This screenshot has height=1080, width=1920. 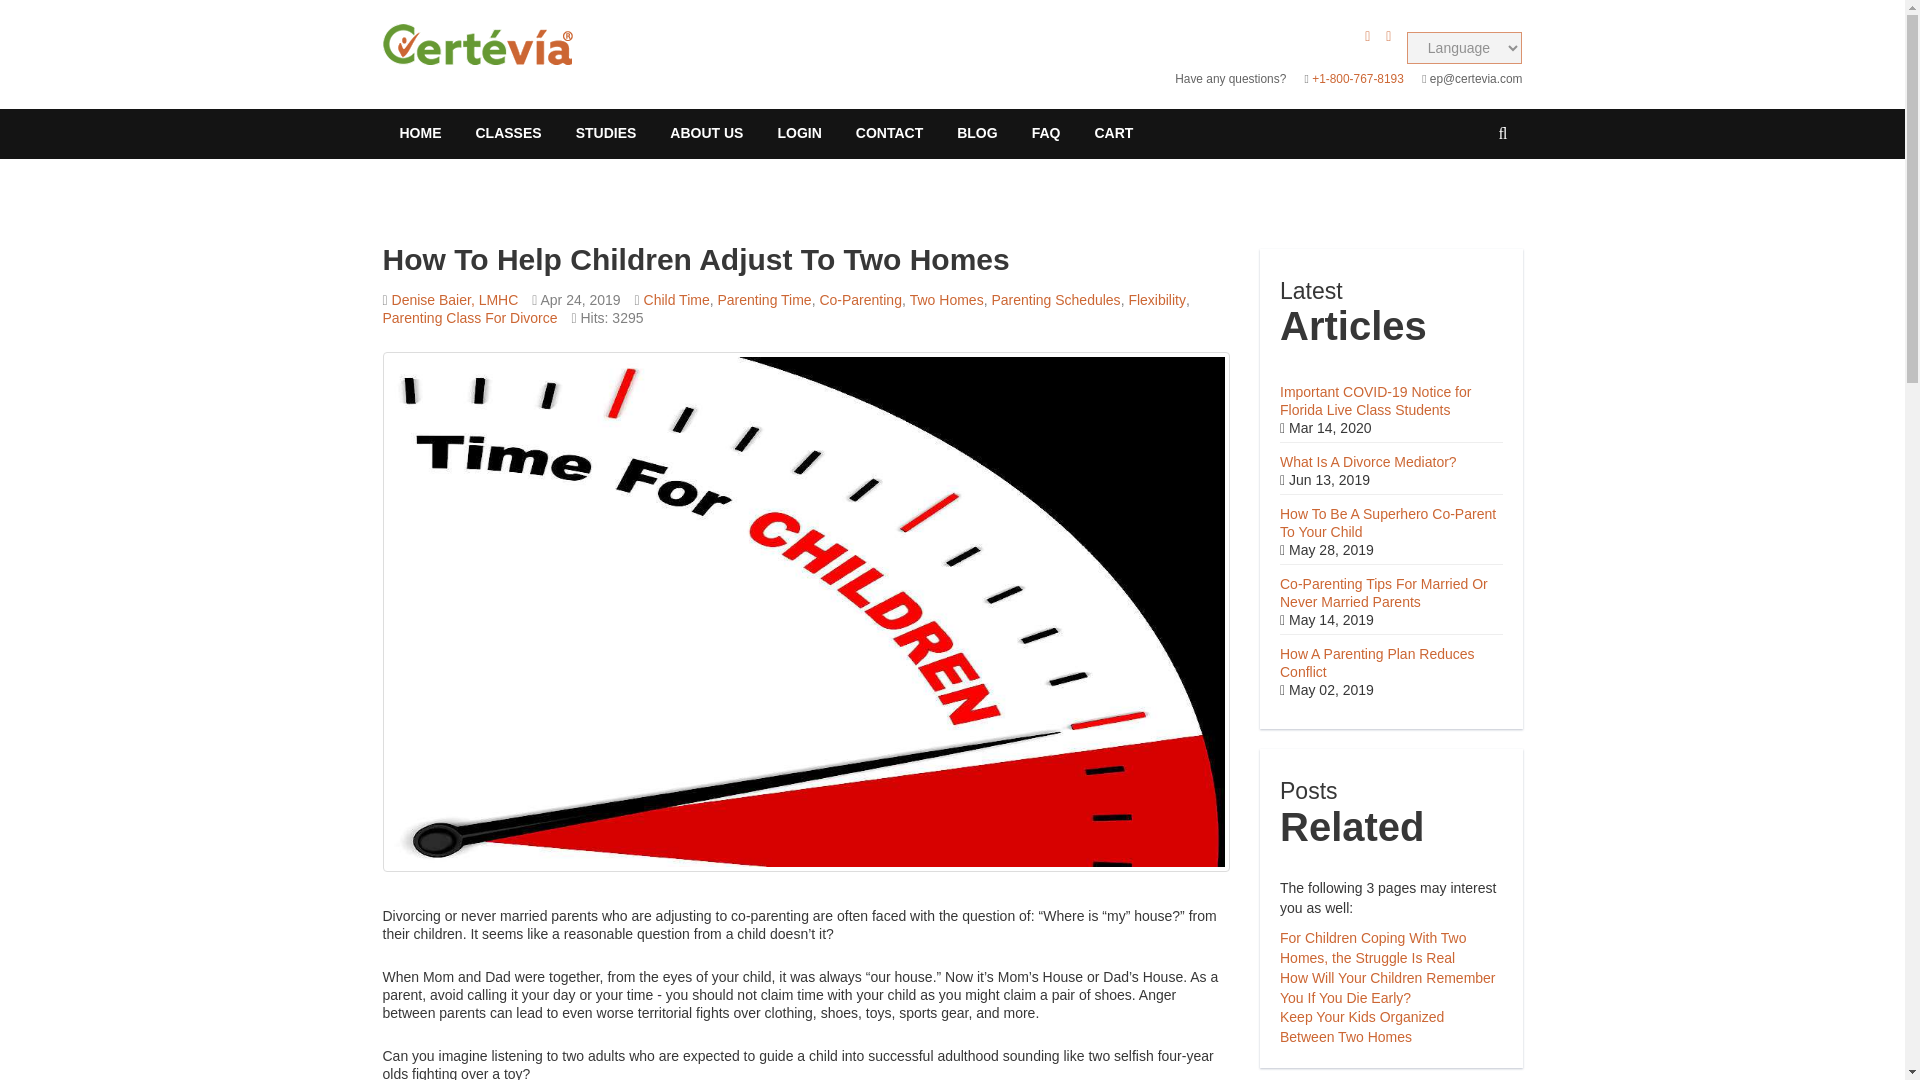 What do you see at coordinates (1373, 947) in the screenshot?
I see `For Children Coping With Two Homes, the Struggle Is Real` at bounding box center [1373, 947].